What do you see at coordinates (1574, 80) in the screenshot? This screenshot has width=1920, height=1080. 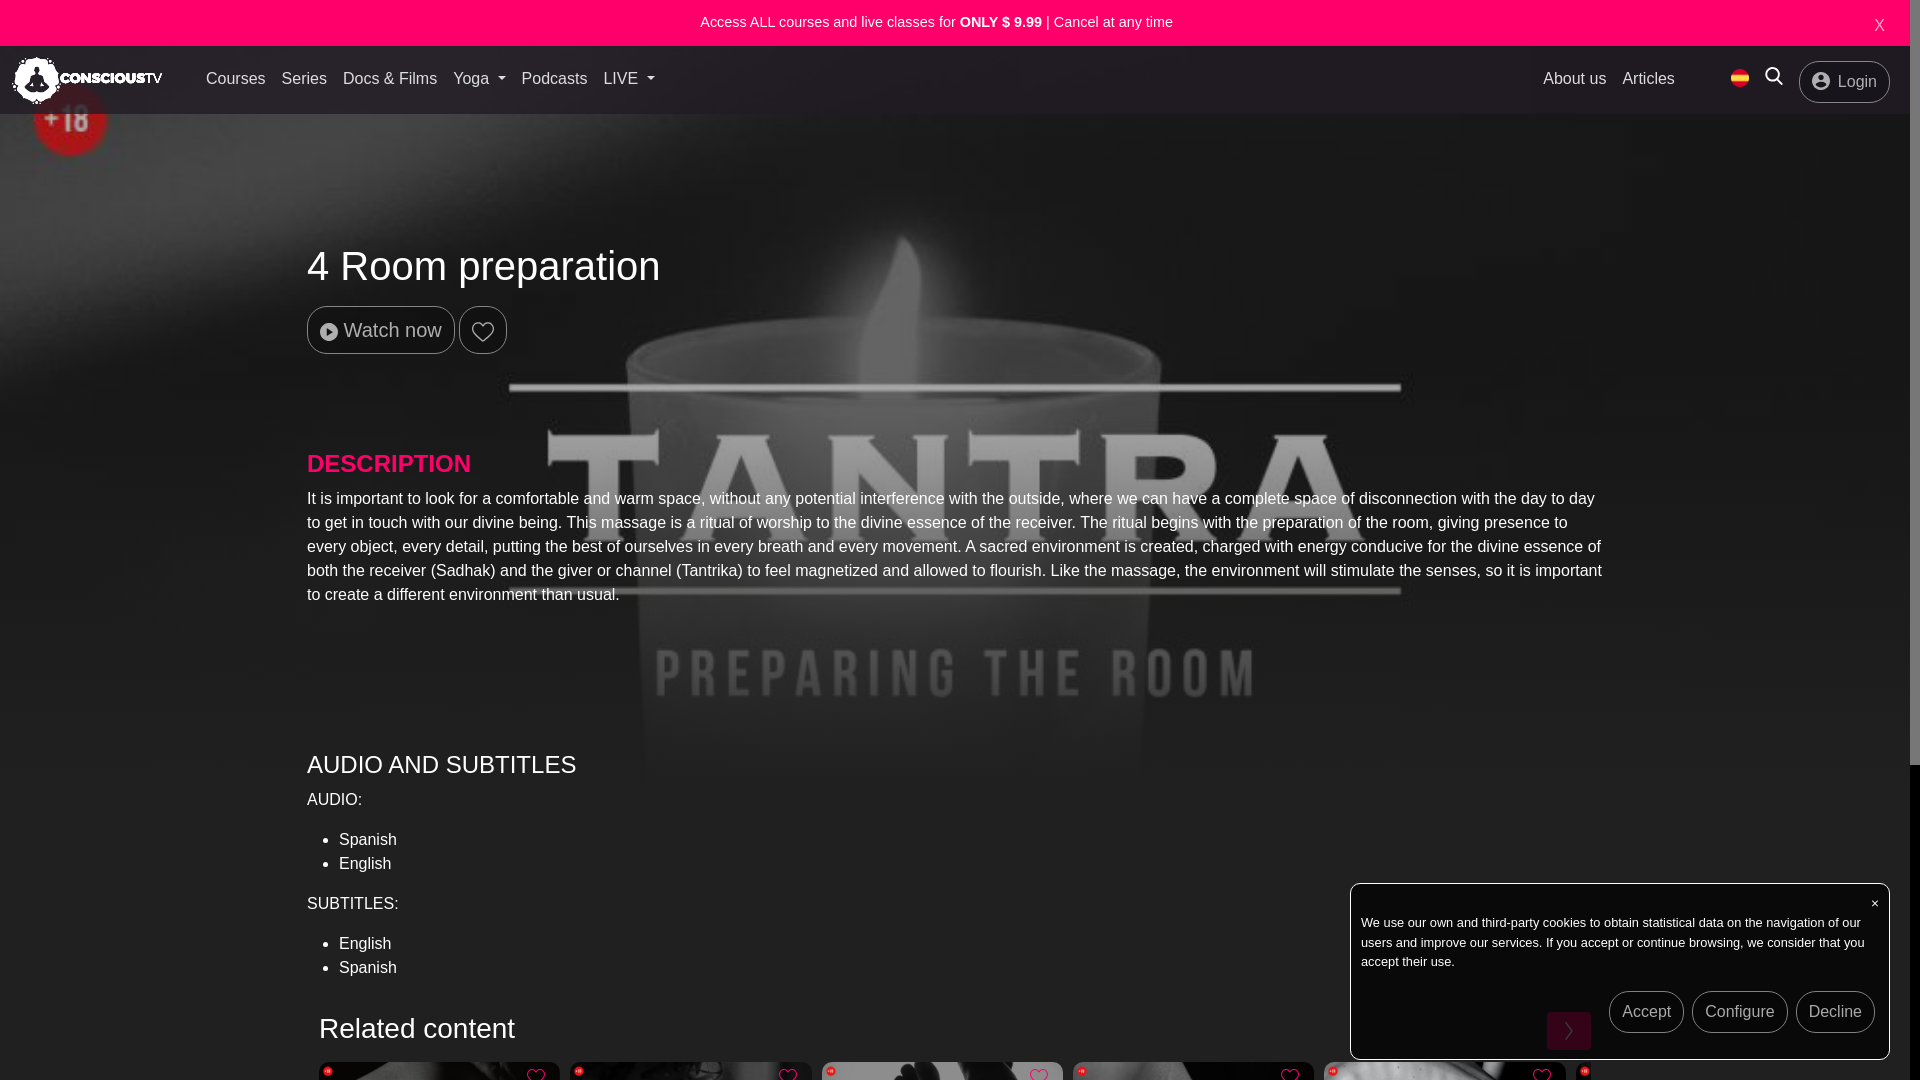 I see `About us` at bounding box center [1574, 80].